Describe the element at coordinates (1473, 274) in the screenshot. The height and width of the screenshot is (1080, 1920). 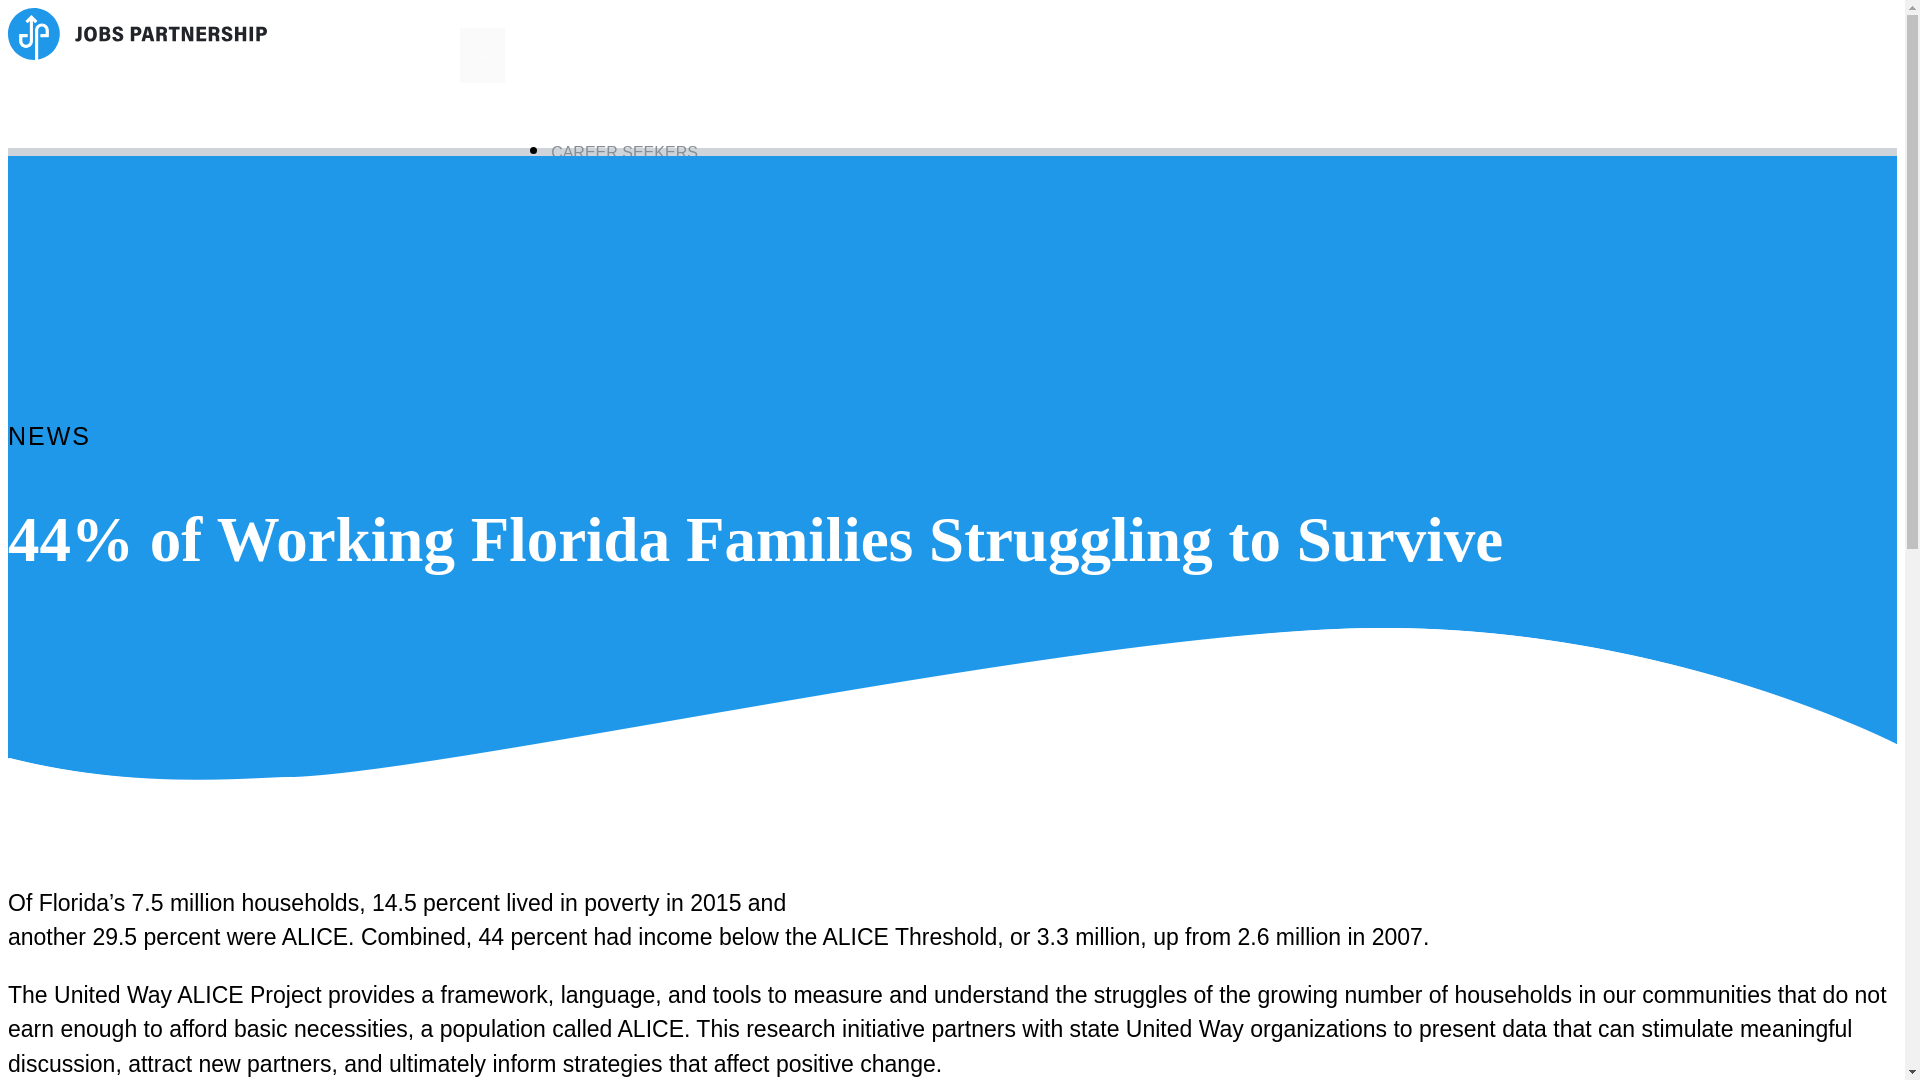
I see `CAREERS` at that location.